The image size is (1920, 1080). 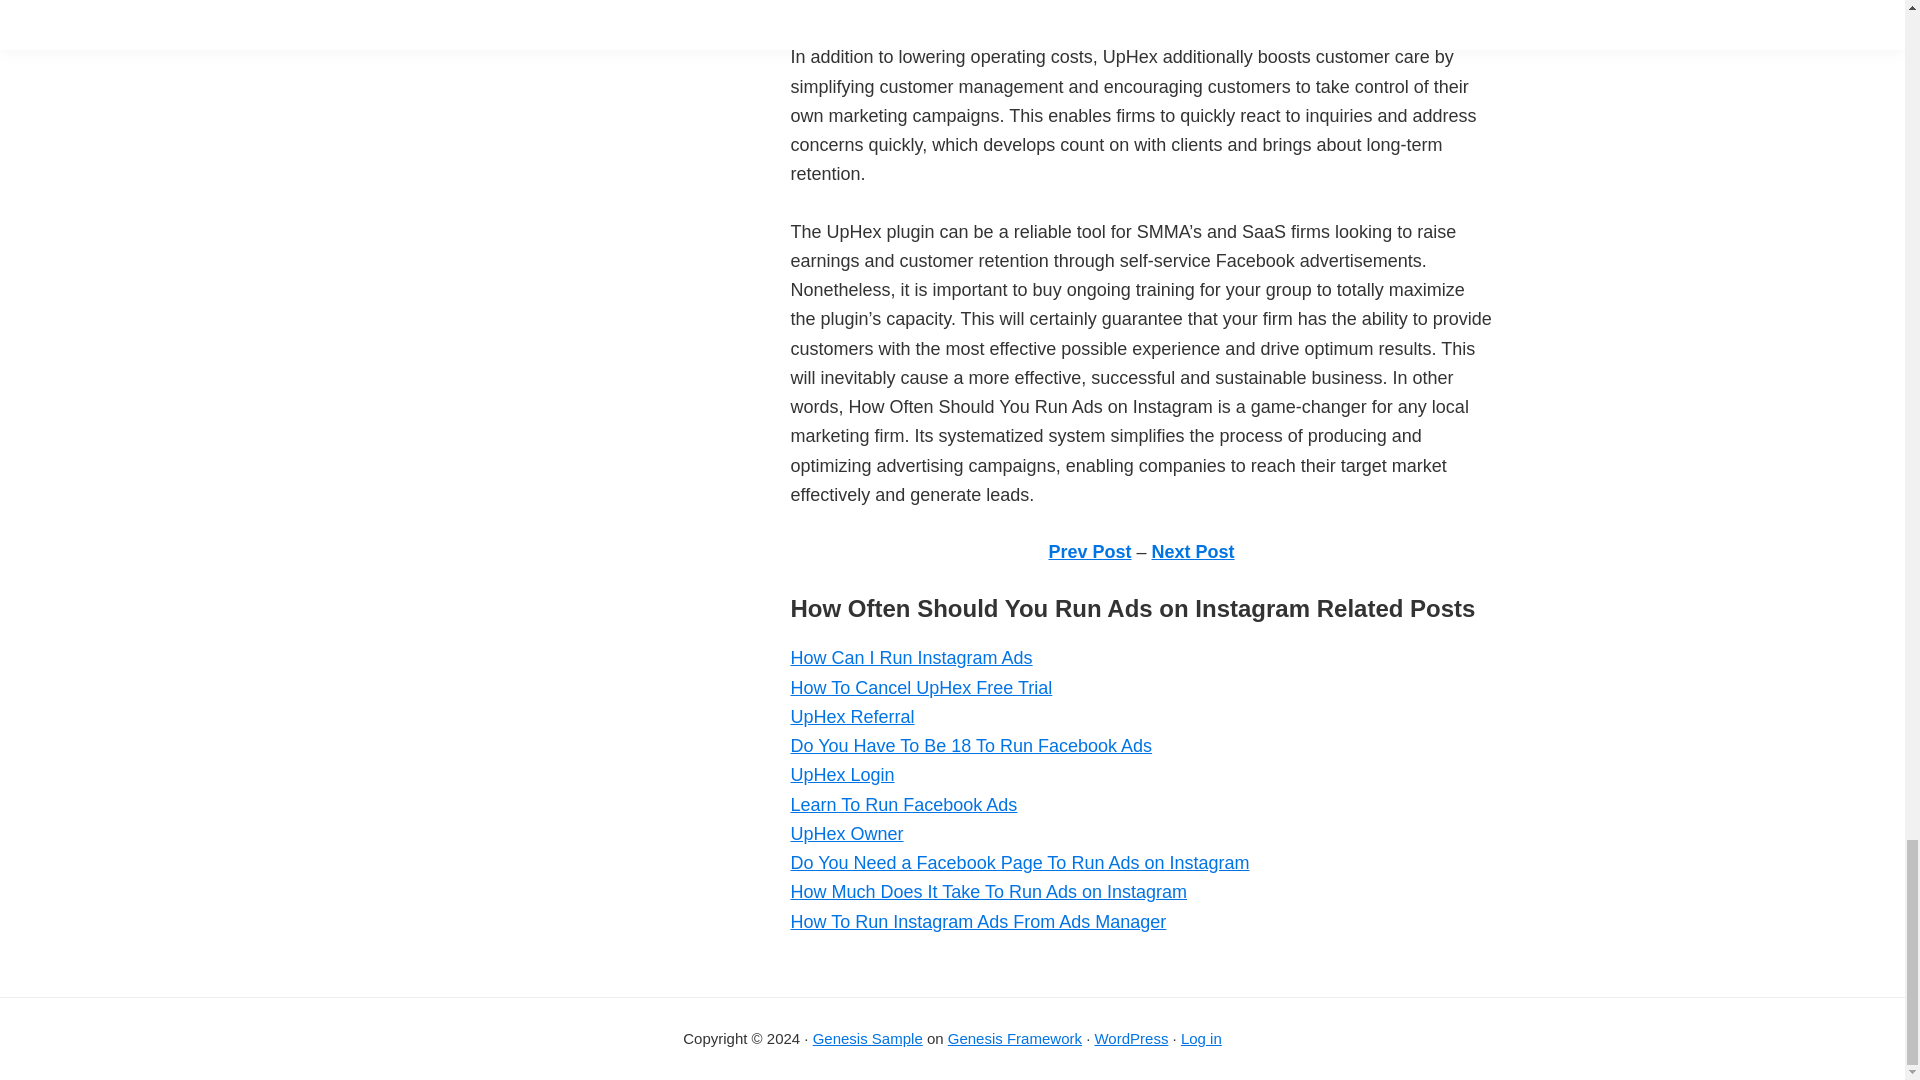 I want to click on How To Cancel UpHex Free Trial, so click(x=920, y=640).